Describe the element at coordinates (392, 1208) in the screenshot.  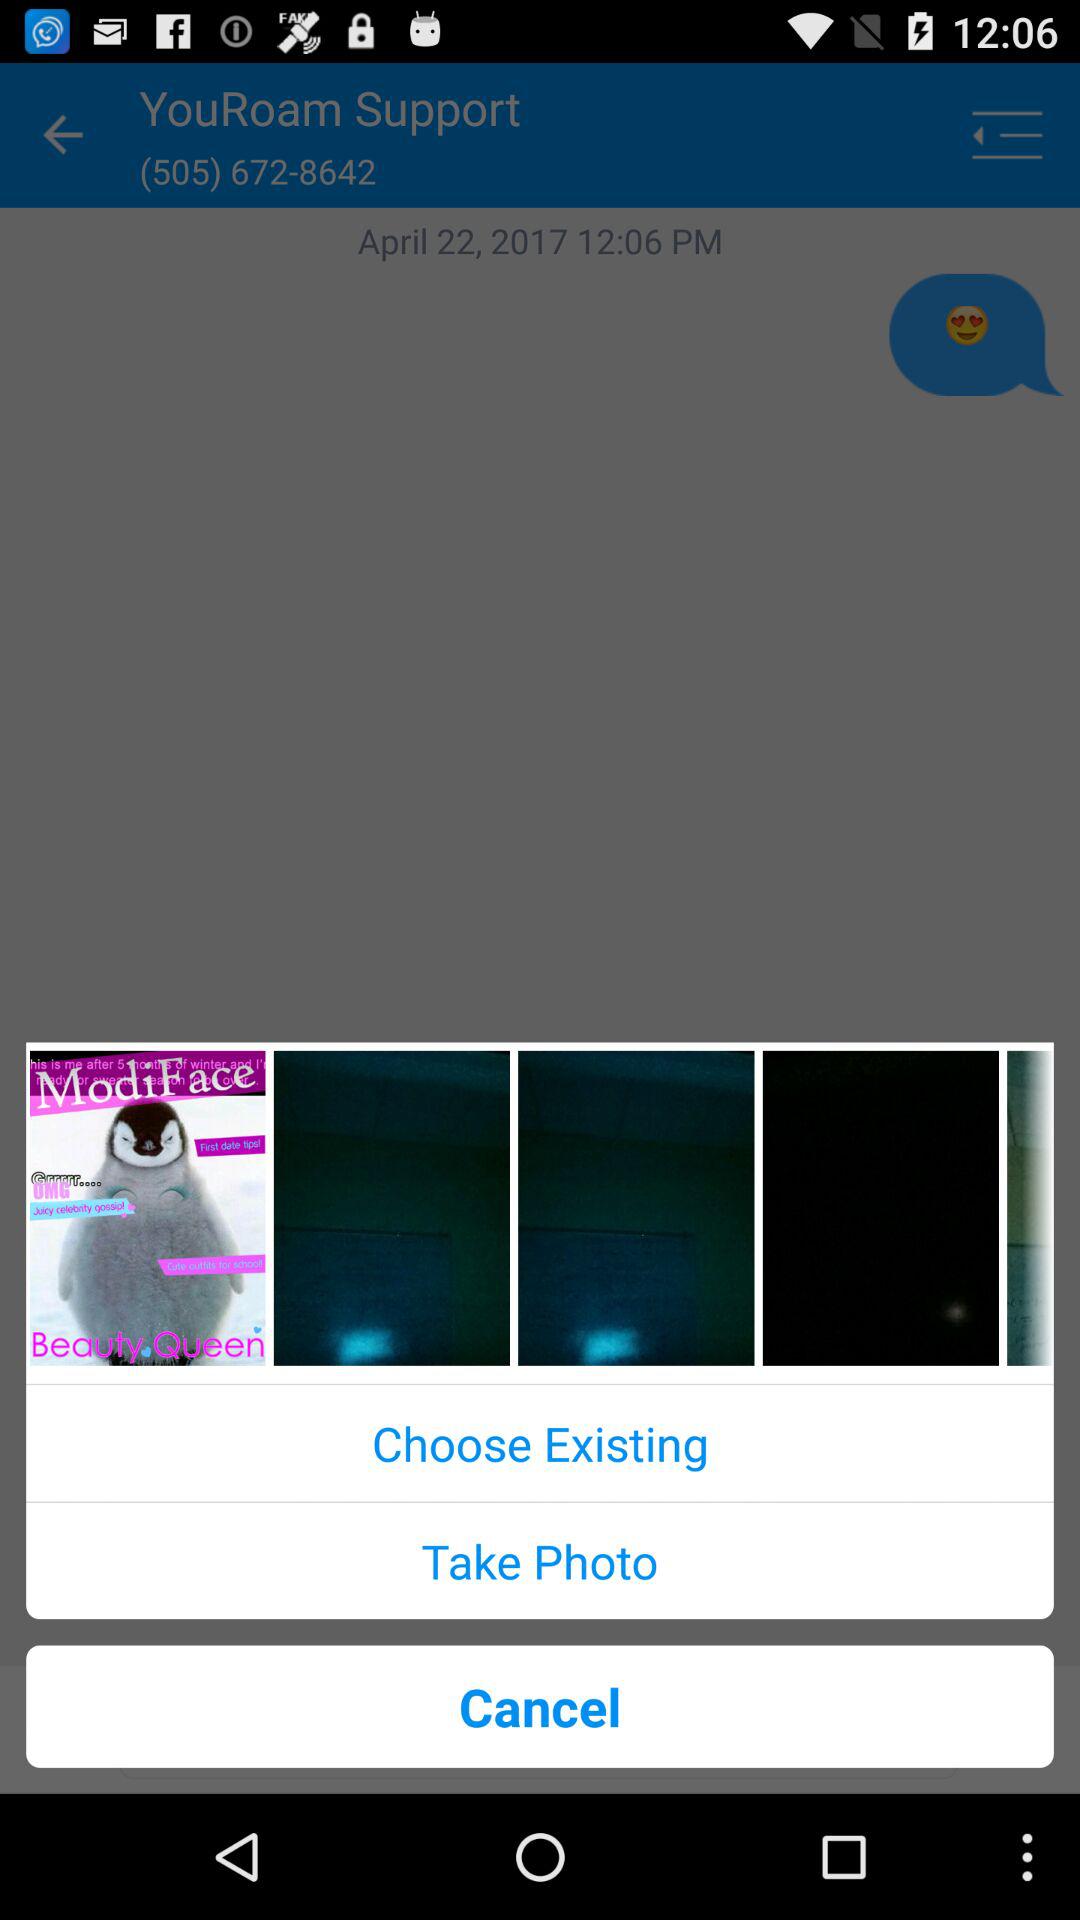
I see `choose this photo` at that location.